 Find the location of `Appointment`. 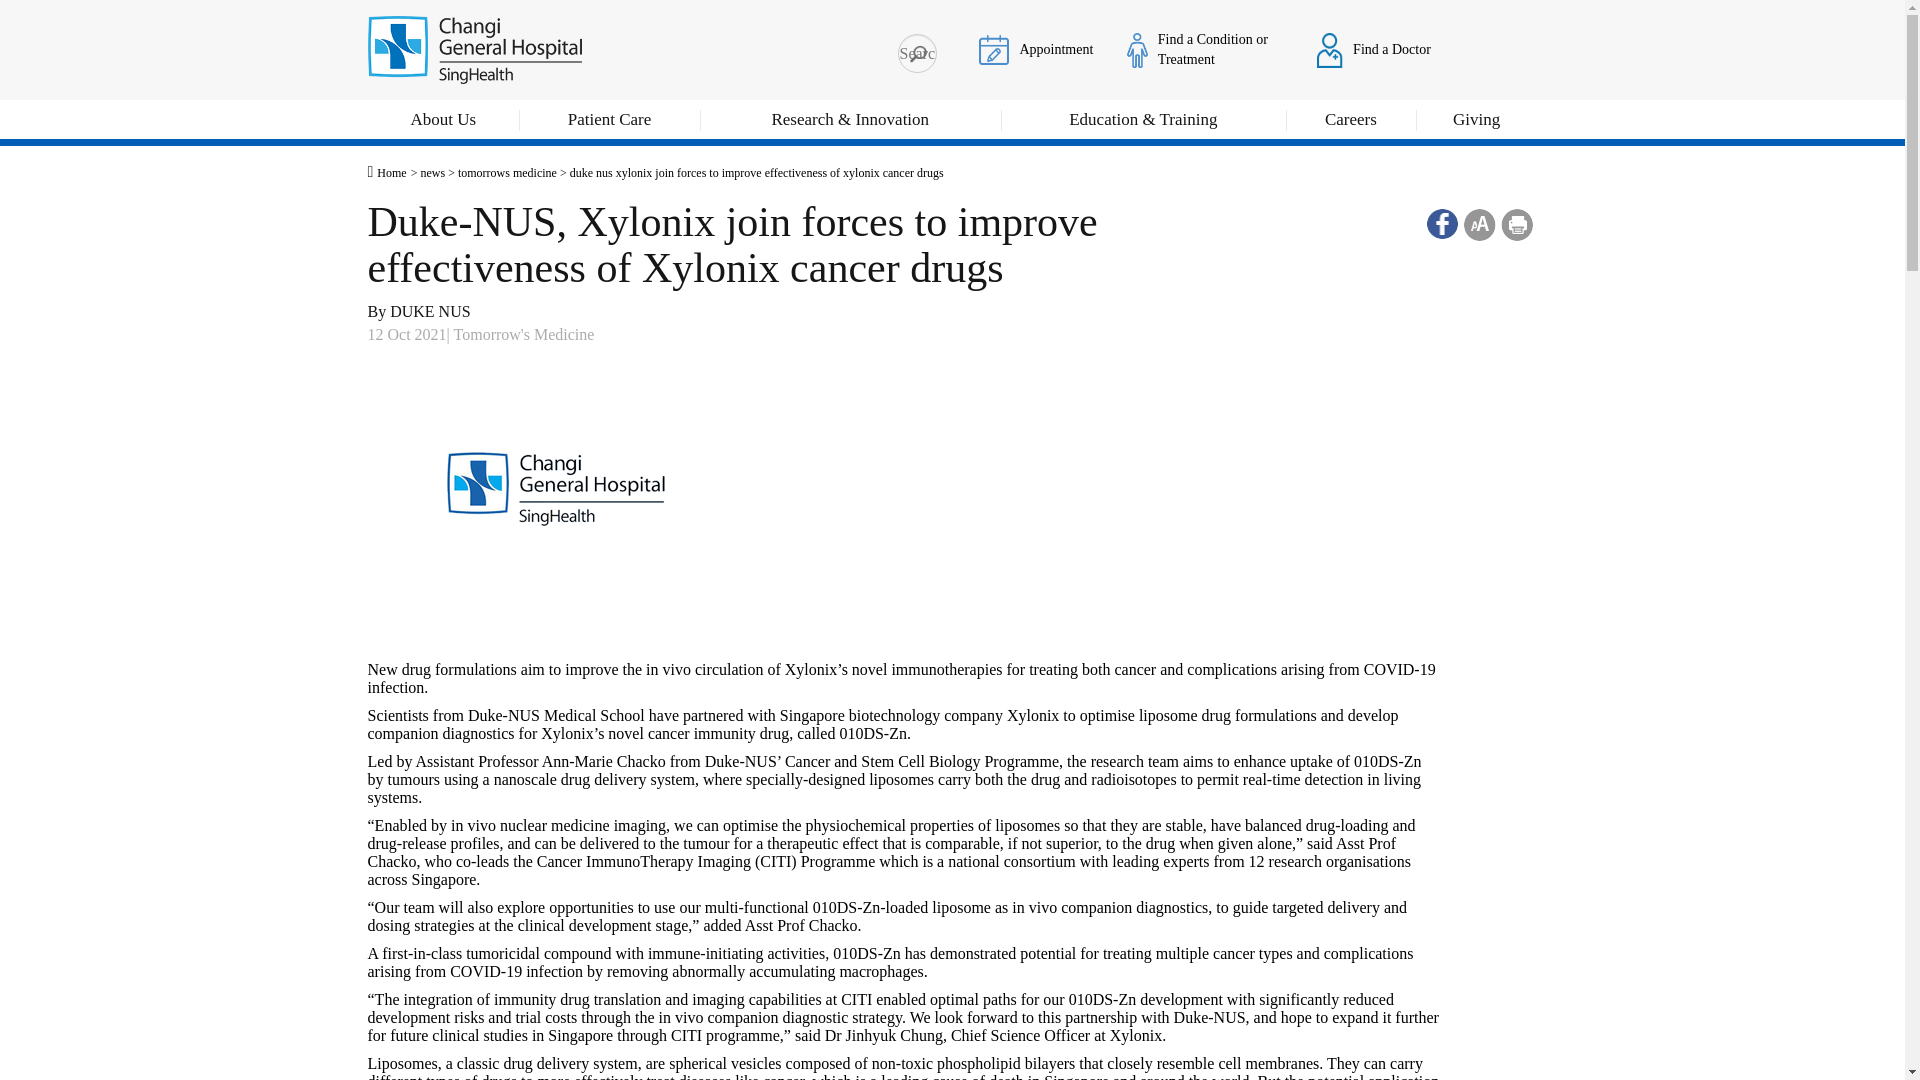

Appointment is located at coordinates (994, 48).